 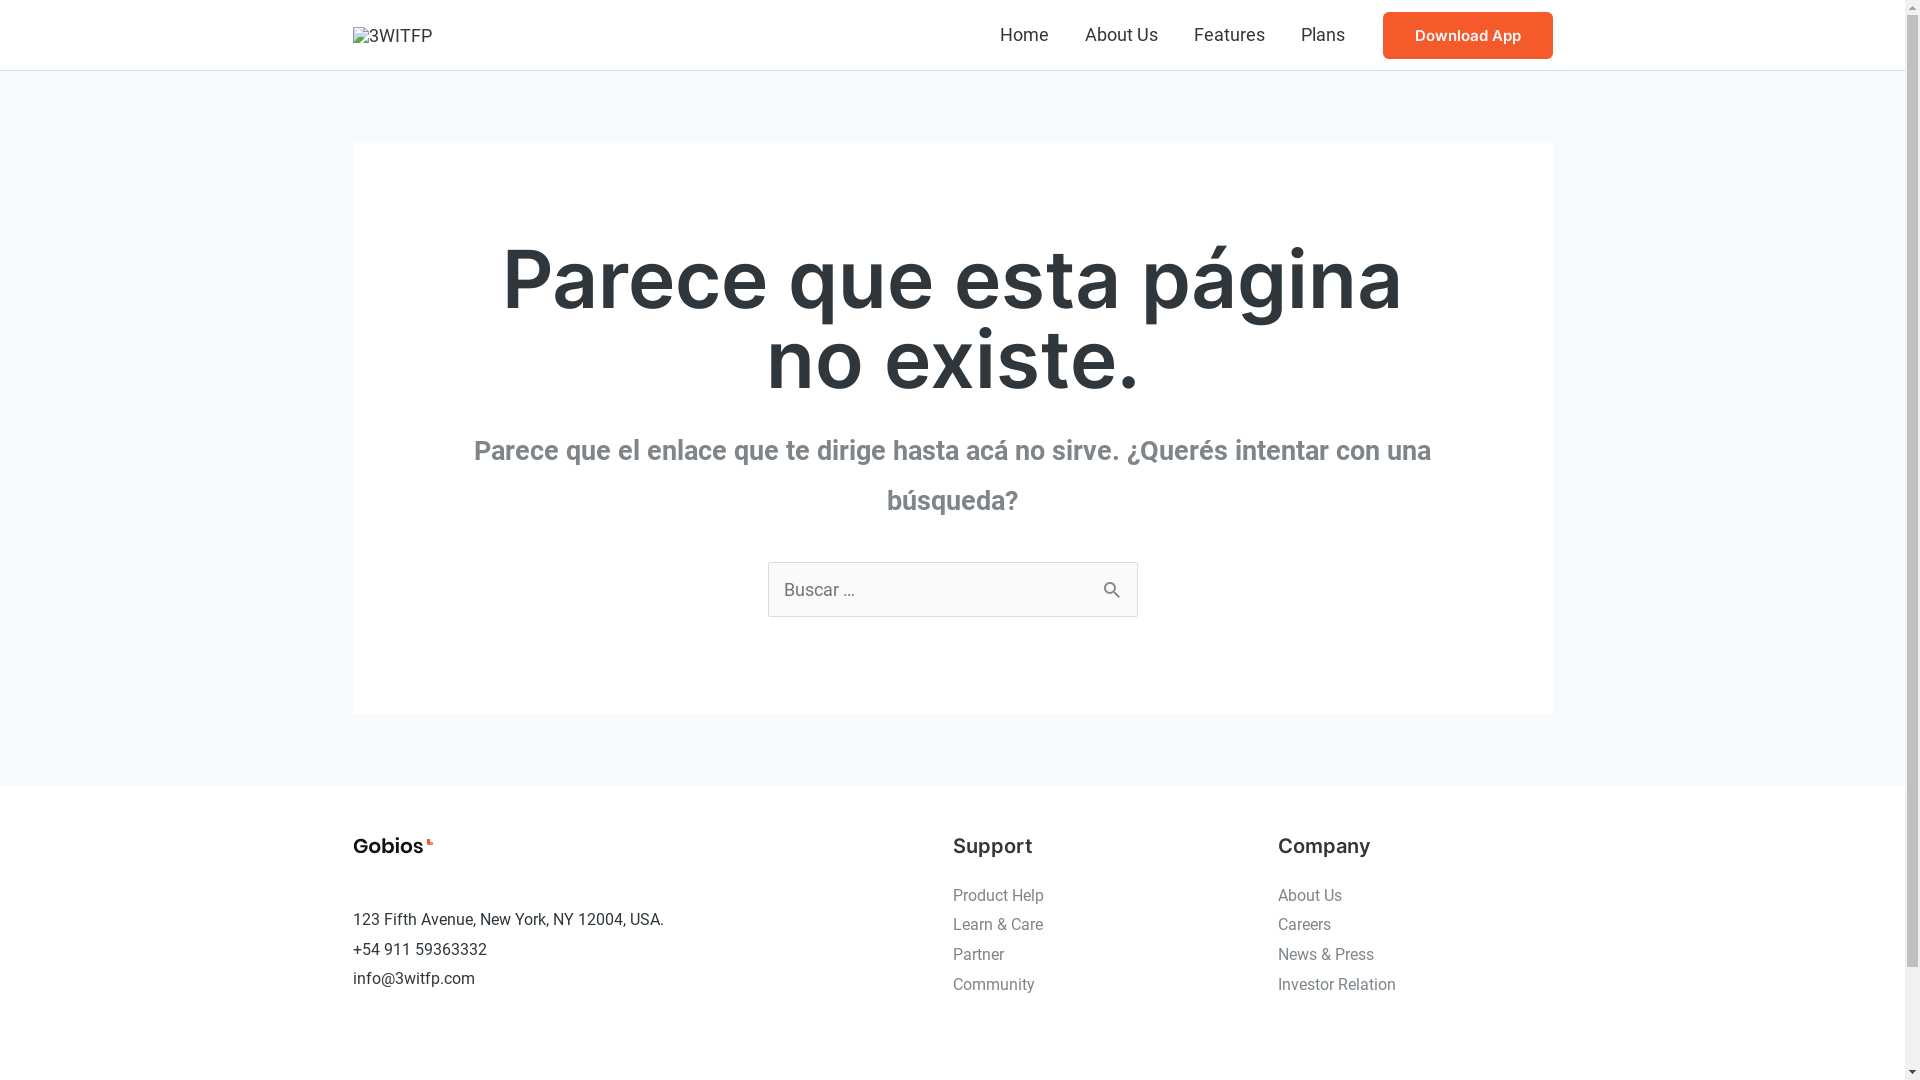 What do you see at coordinates (1120, 35) in the screenshot?
I see `About Us` at bounding box center [1120, 35].